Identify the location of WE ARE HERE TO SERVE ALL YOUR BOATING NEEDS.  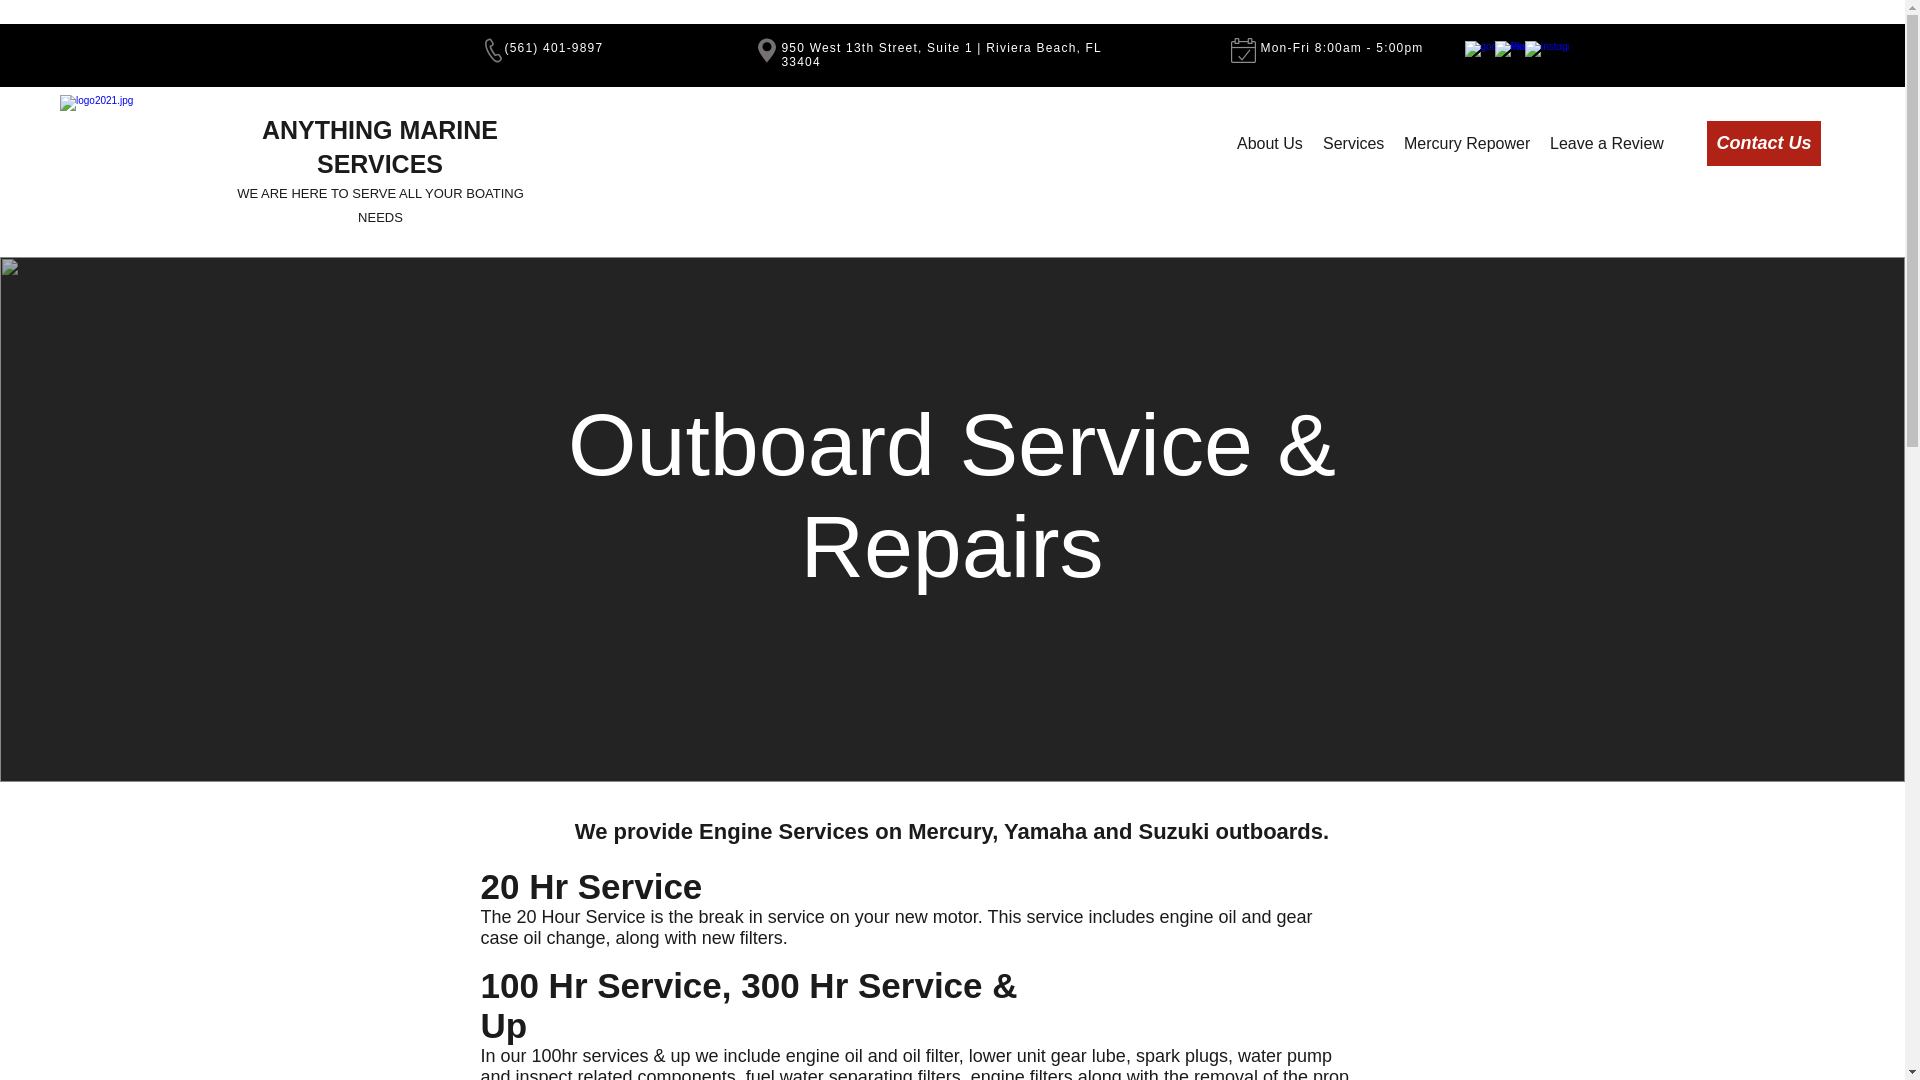
(380, 204).